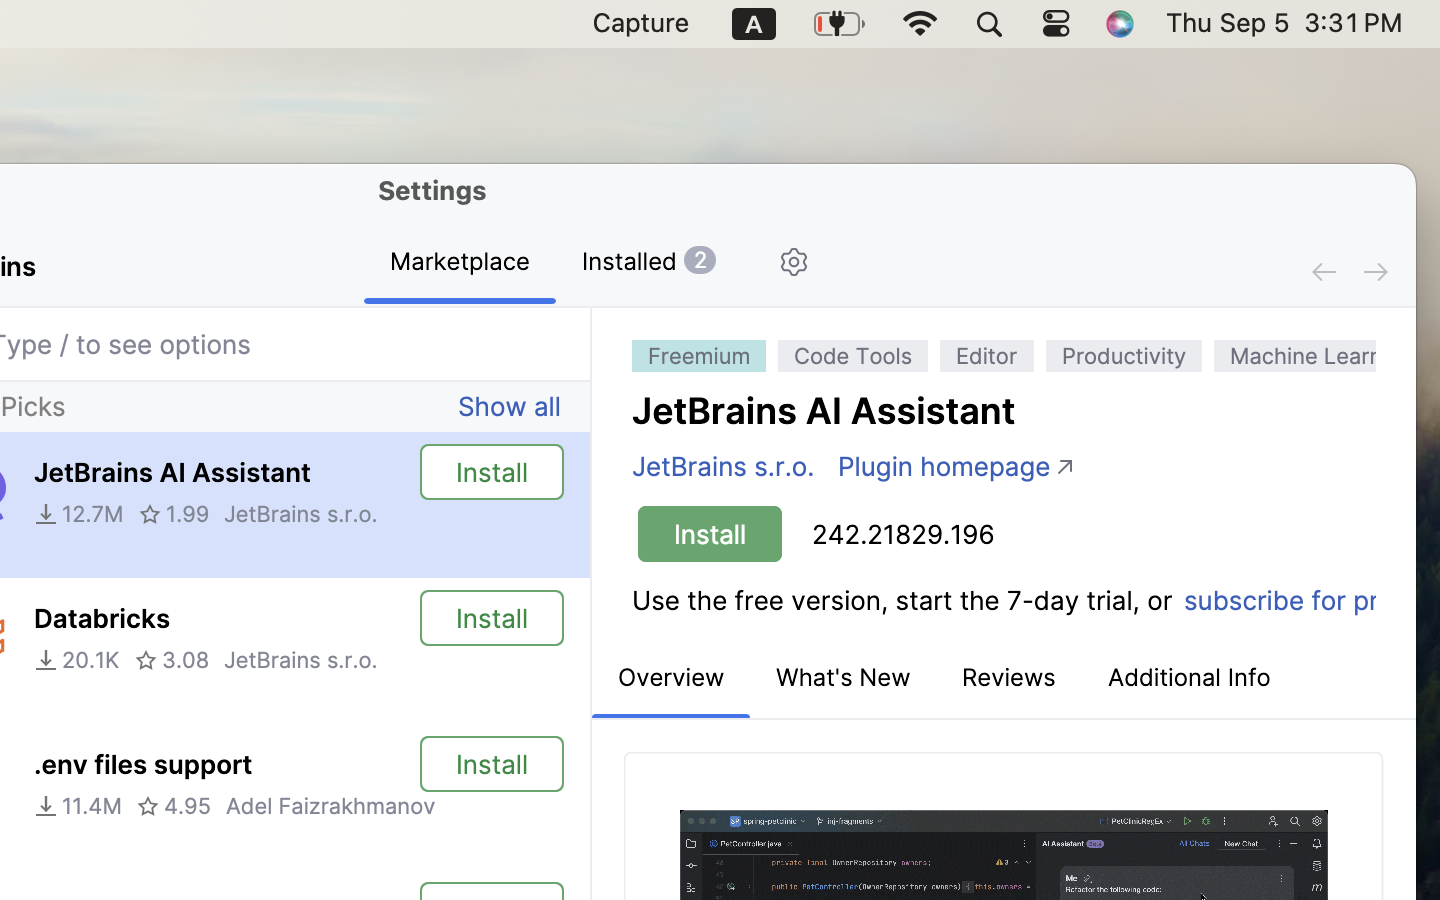 This screenshot has height=900, width=1440. I want to click on 11.4M, so click(78, 806).